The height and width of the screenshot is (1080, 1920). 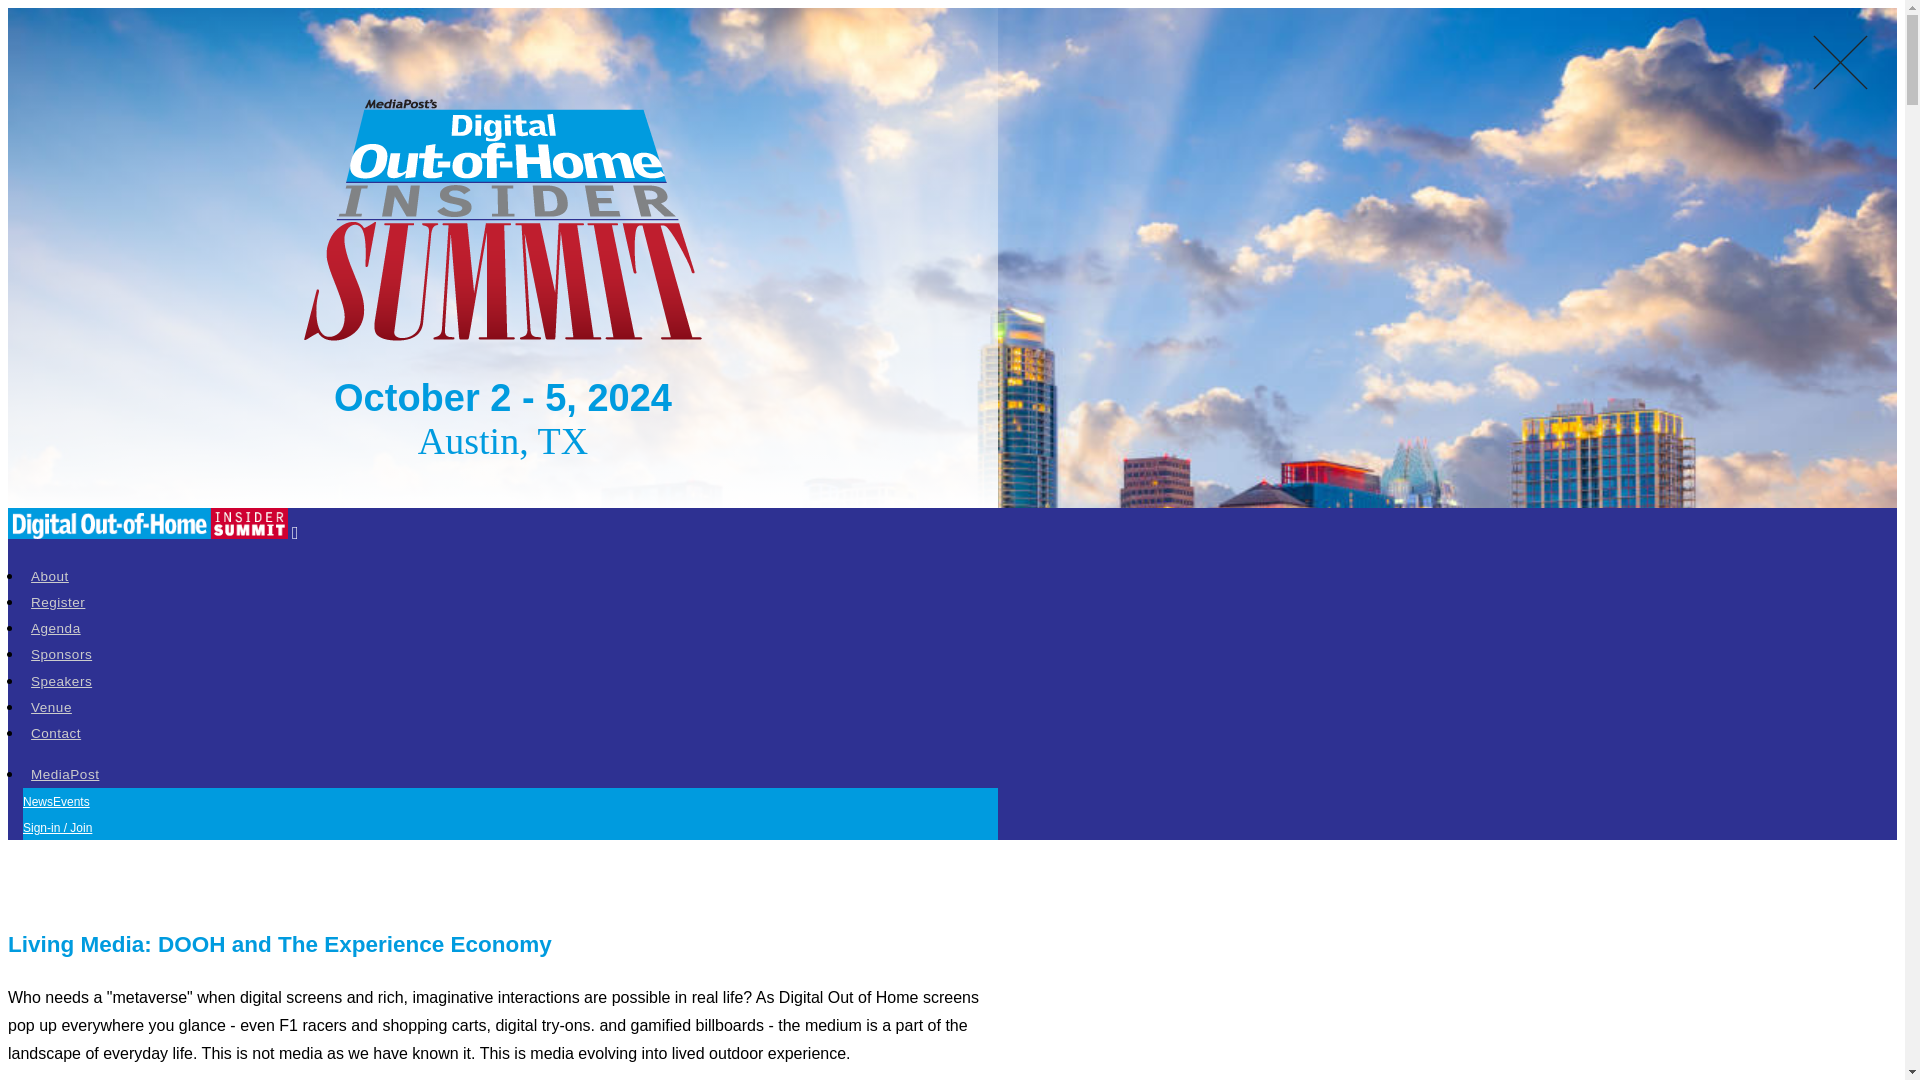 What do you see at coordinates (38, 801) in the screenshot?
I see `News` at bounding box center [38, 801].